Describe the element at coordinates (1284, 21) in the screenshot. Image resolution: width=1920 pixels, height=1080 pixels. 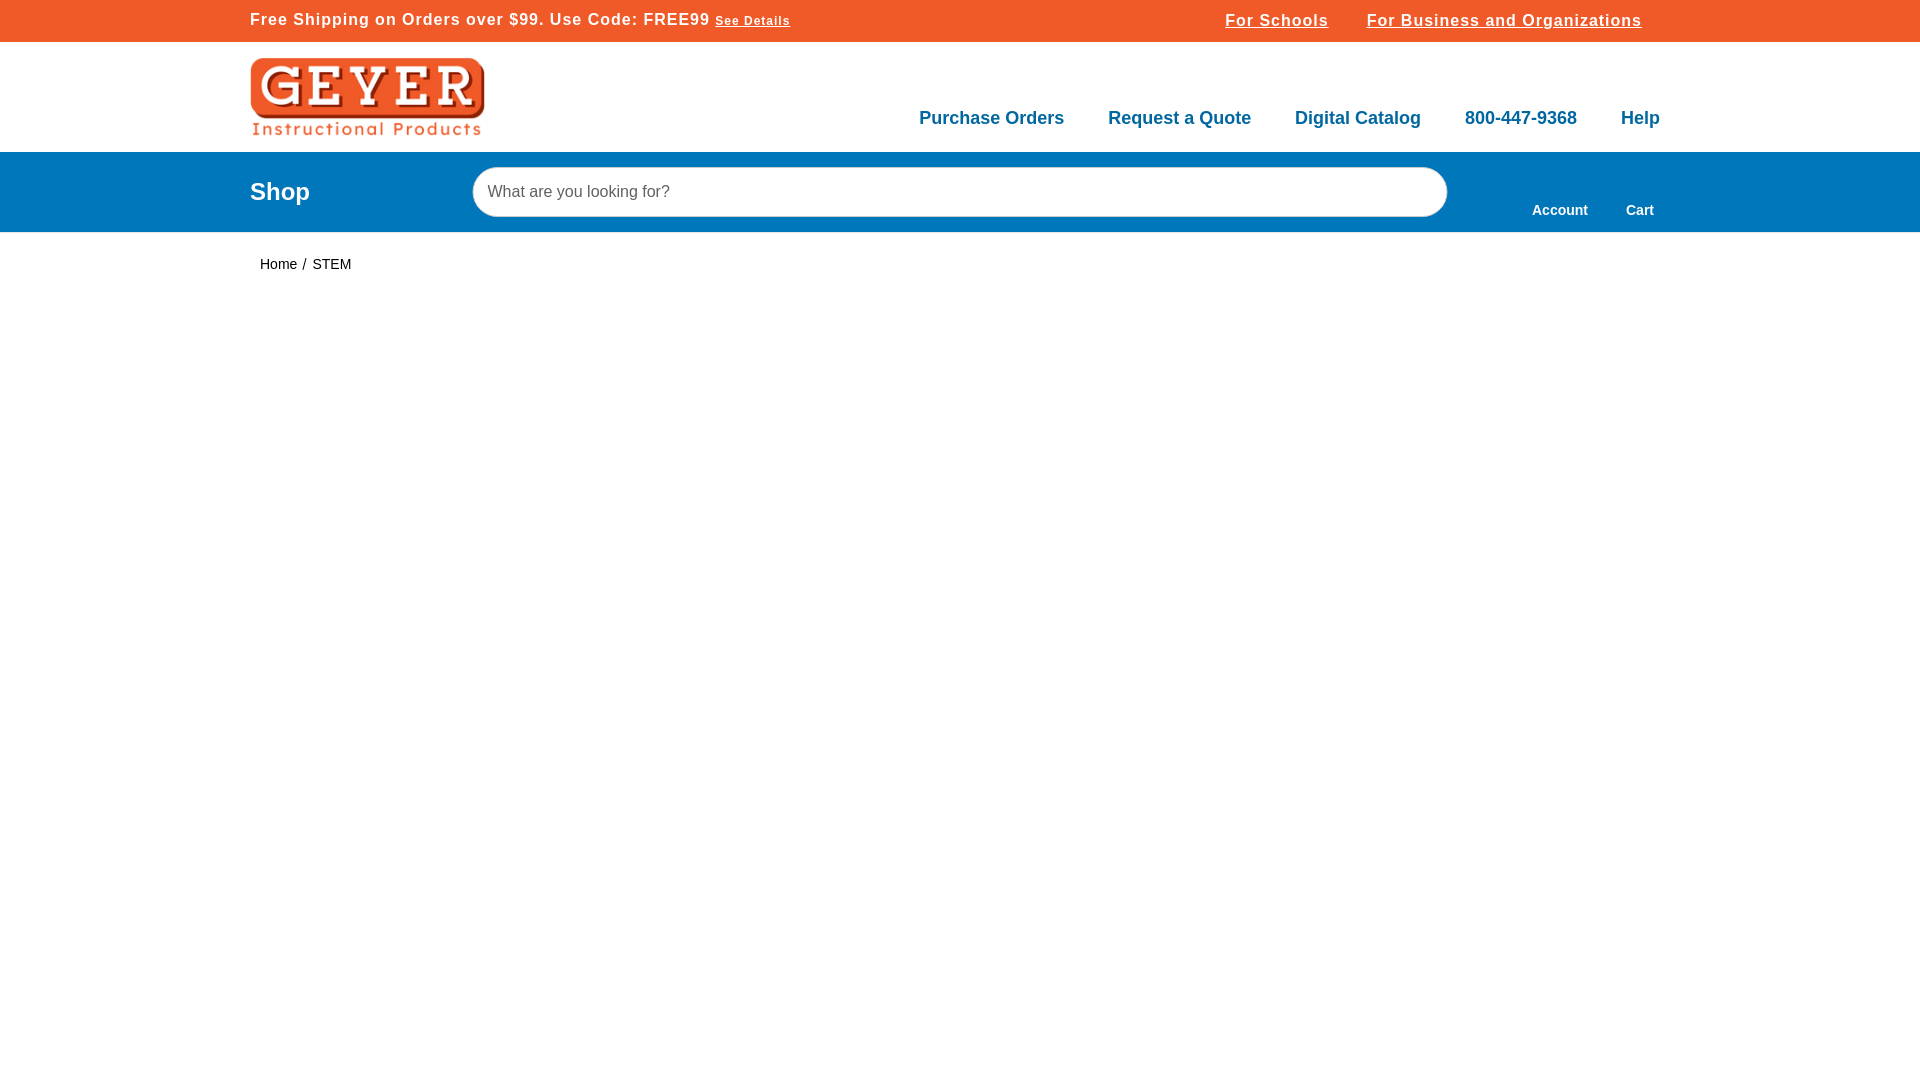
I see `For Schools` at that location.